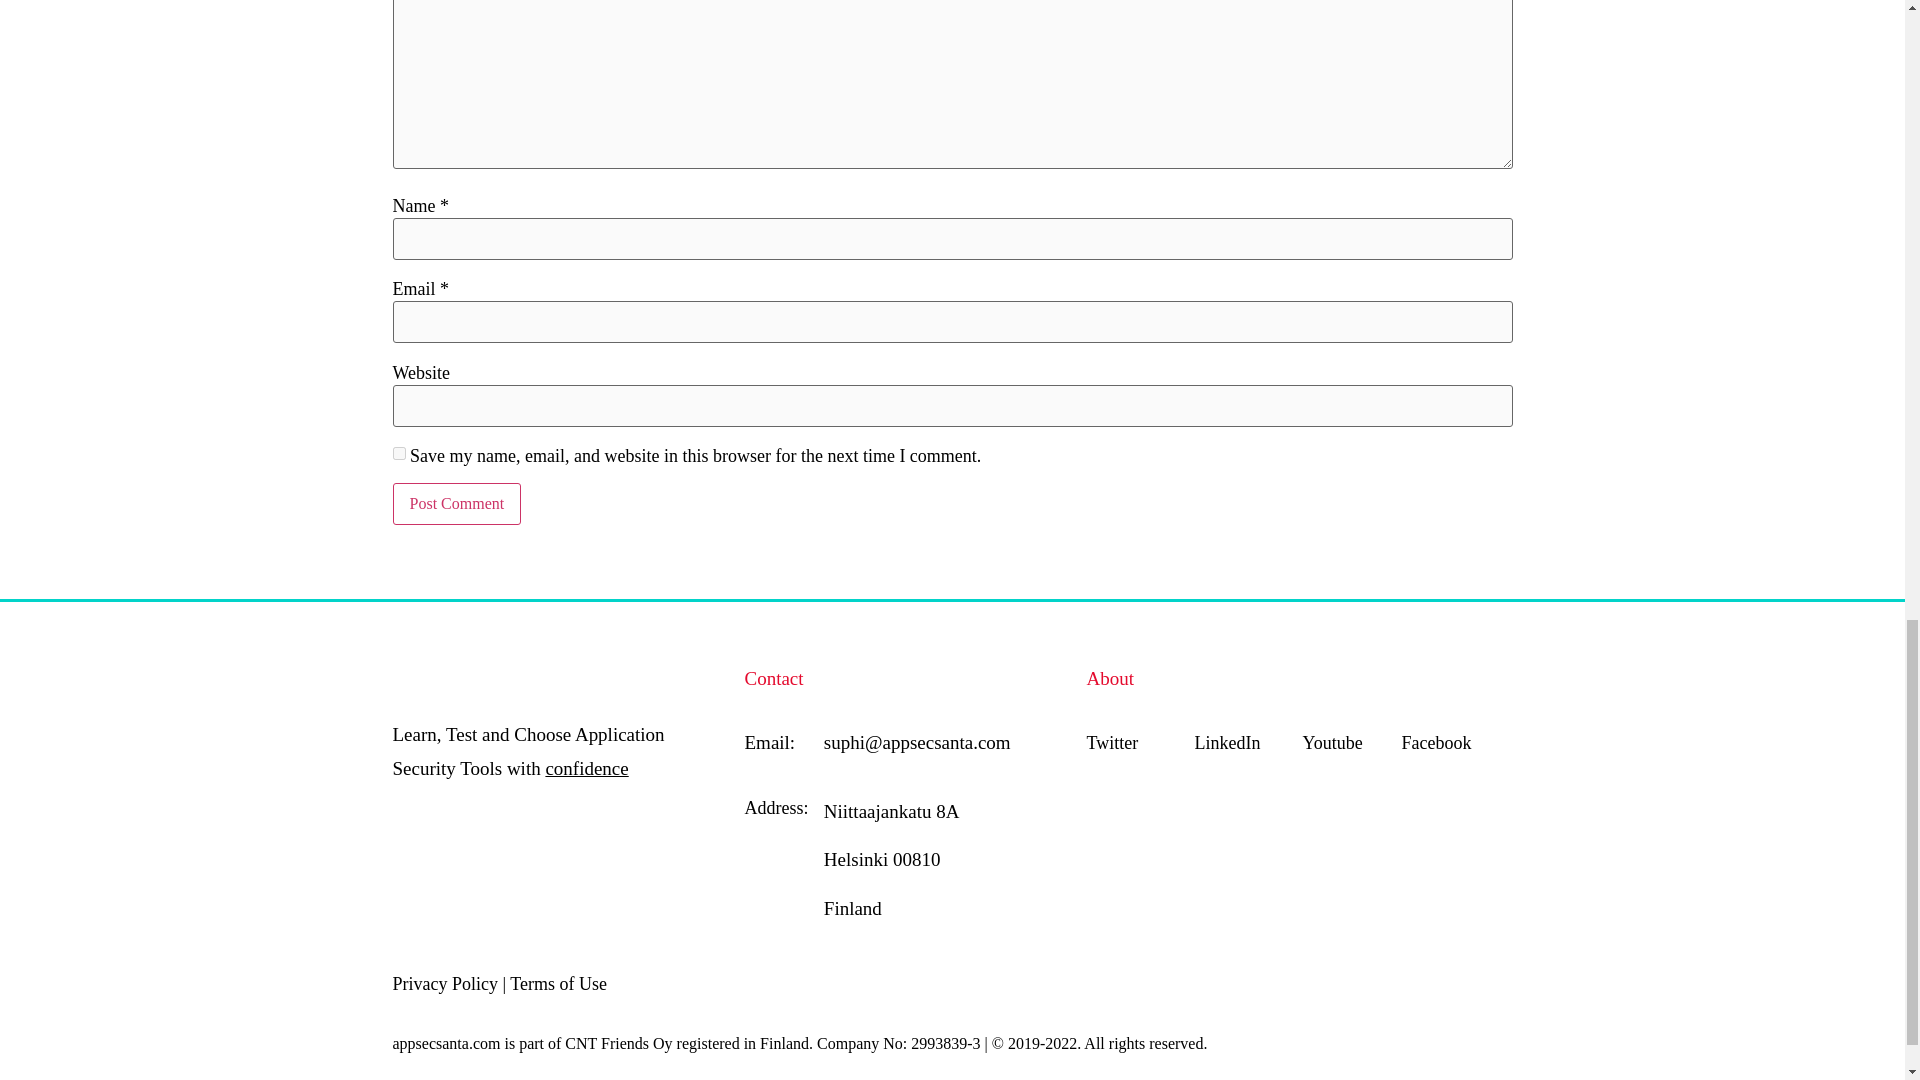  I want to click on LinkedIn, so click(1228, 742).